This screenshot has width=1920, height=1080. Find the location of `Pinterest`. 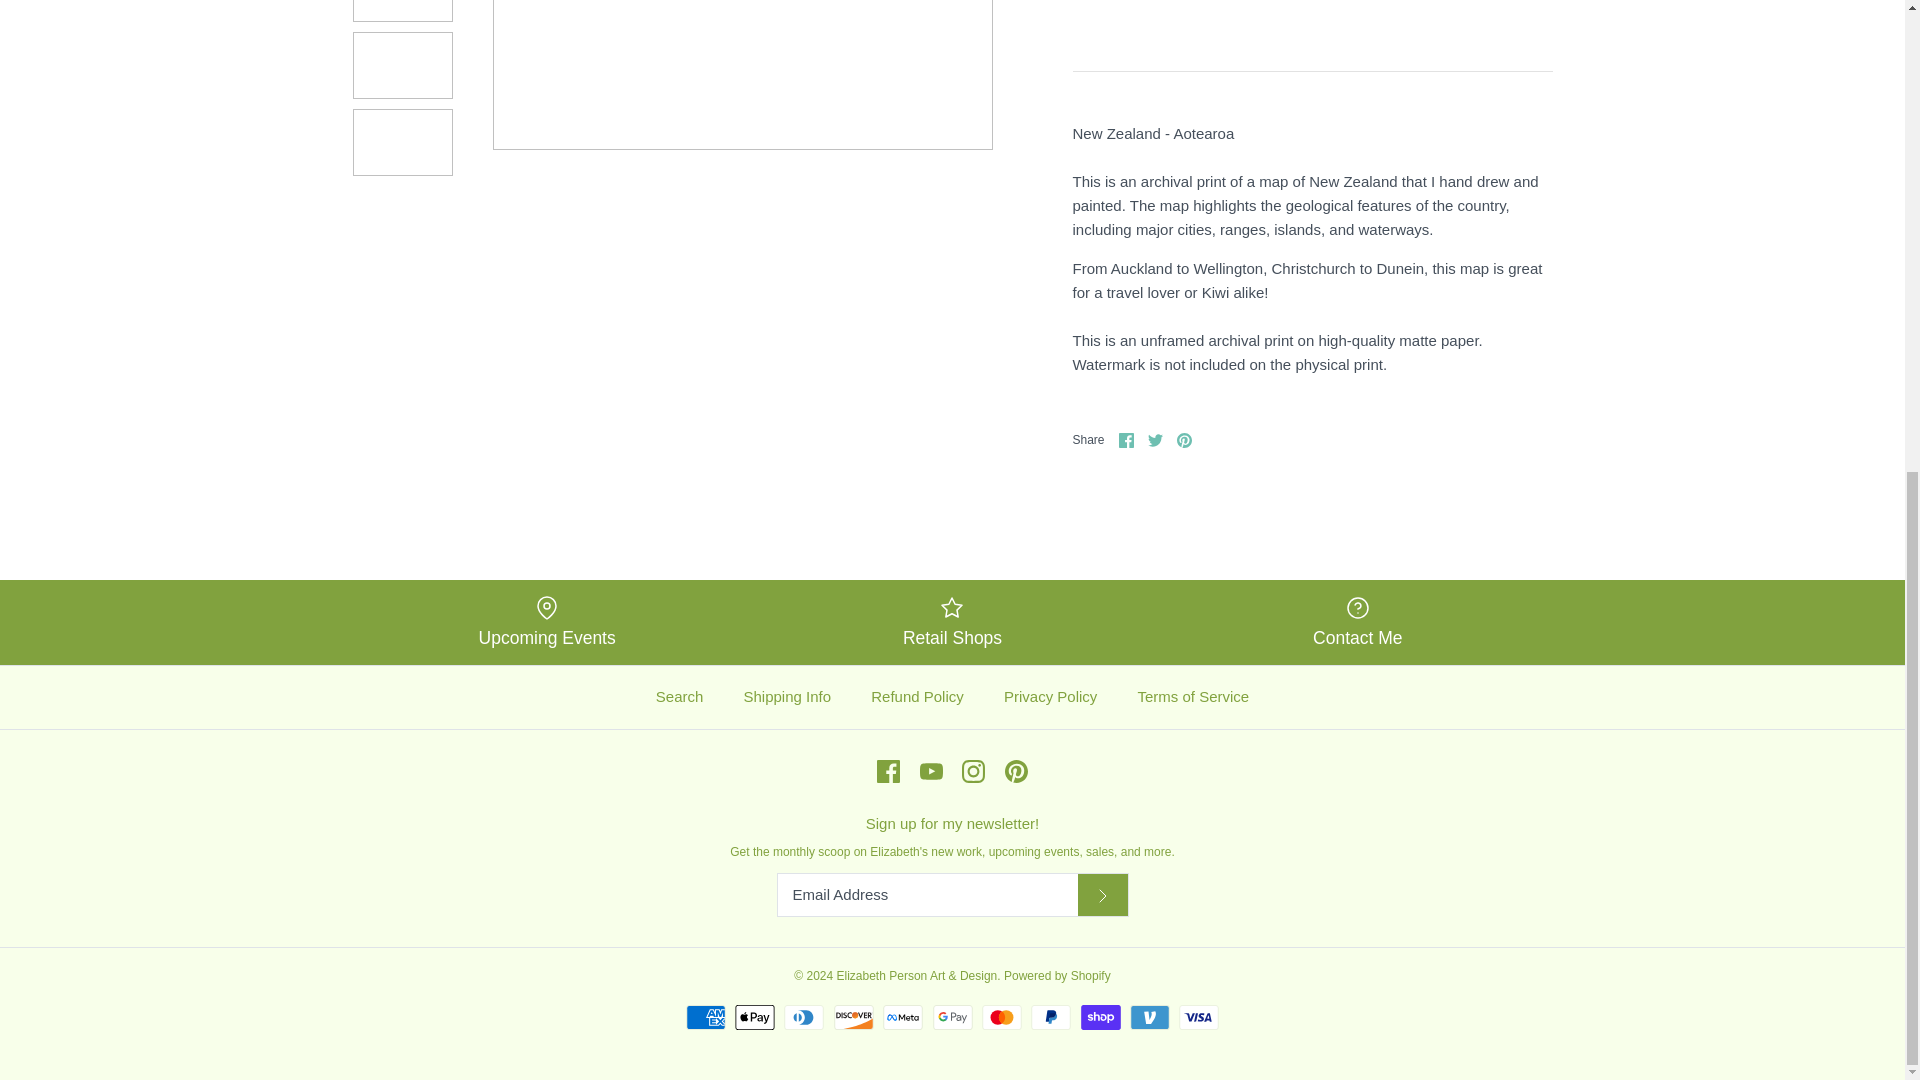

Pinterest is located at coordinates (1184, 440).